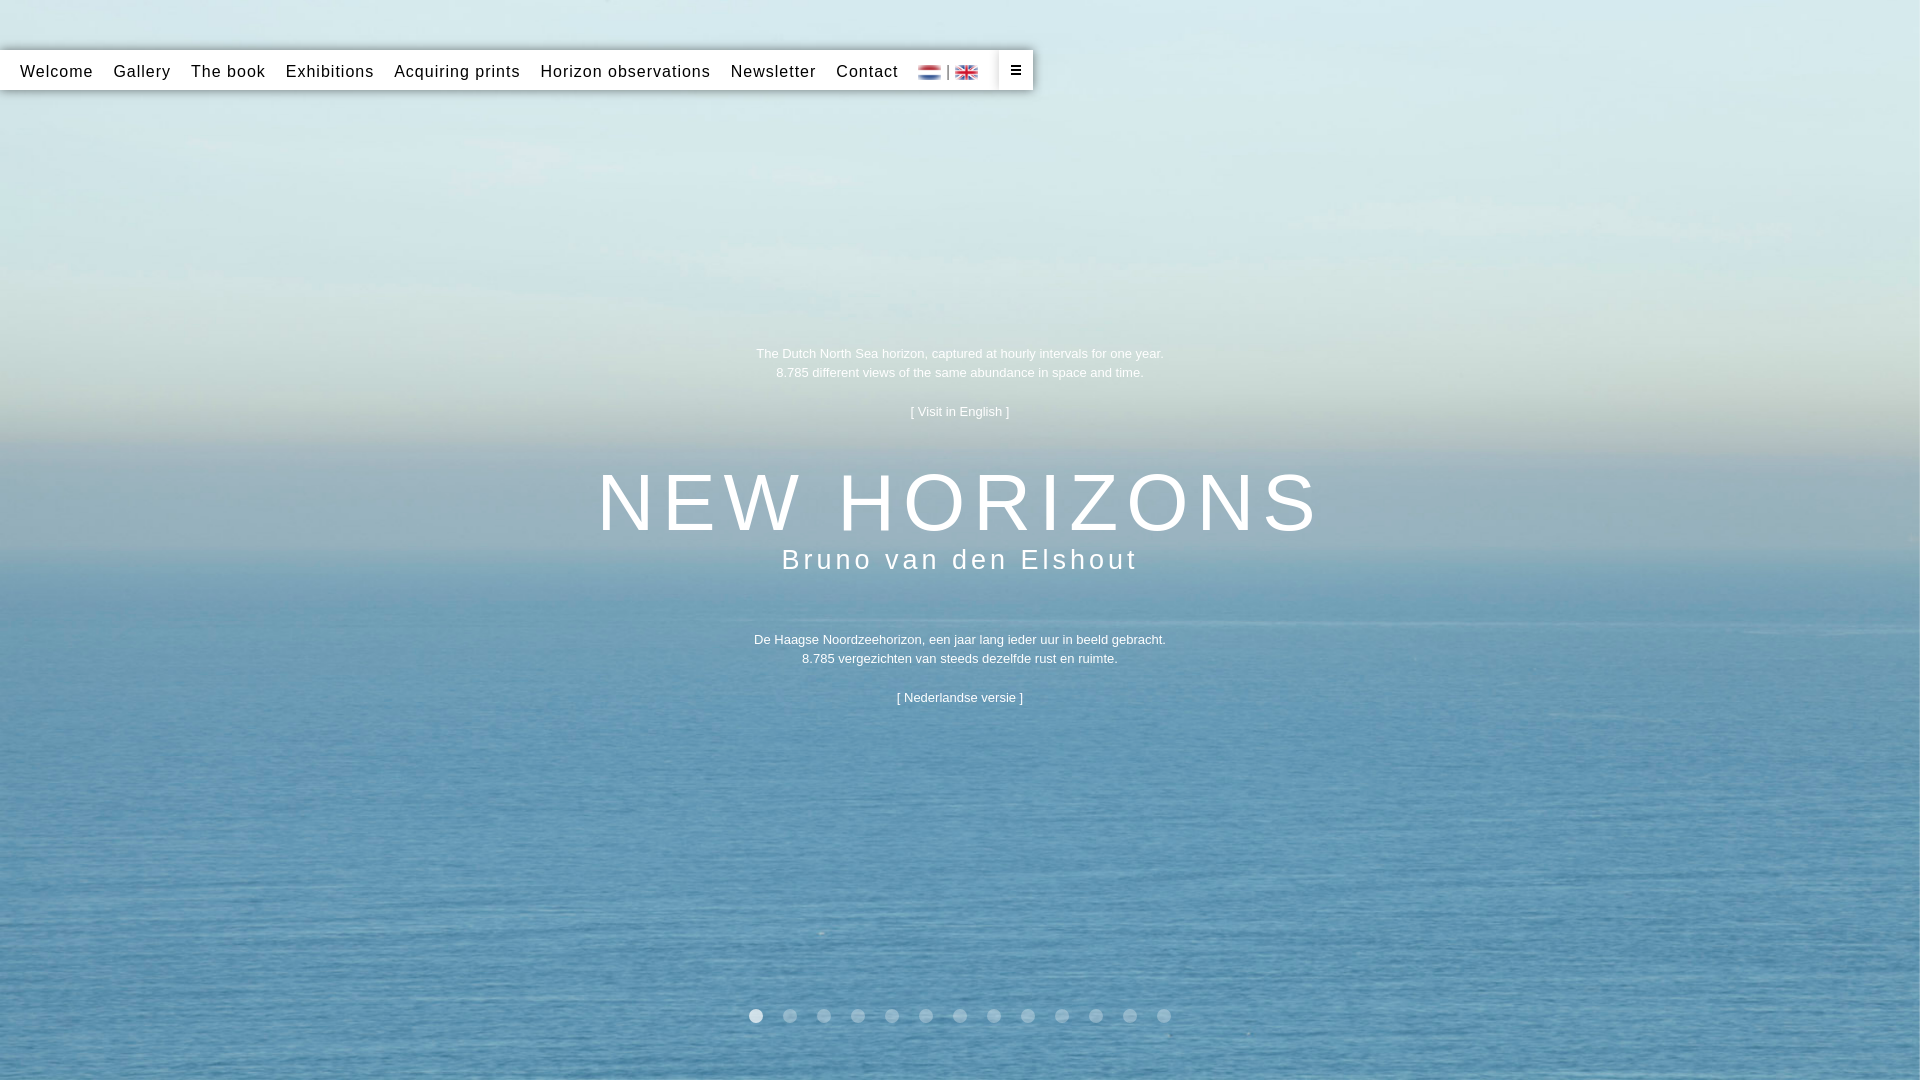 The width and height of the screenshot is (1920, 1080). Describe the element at coordinates (892, 1016) in the screenshot. I see `5` at that location.